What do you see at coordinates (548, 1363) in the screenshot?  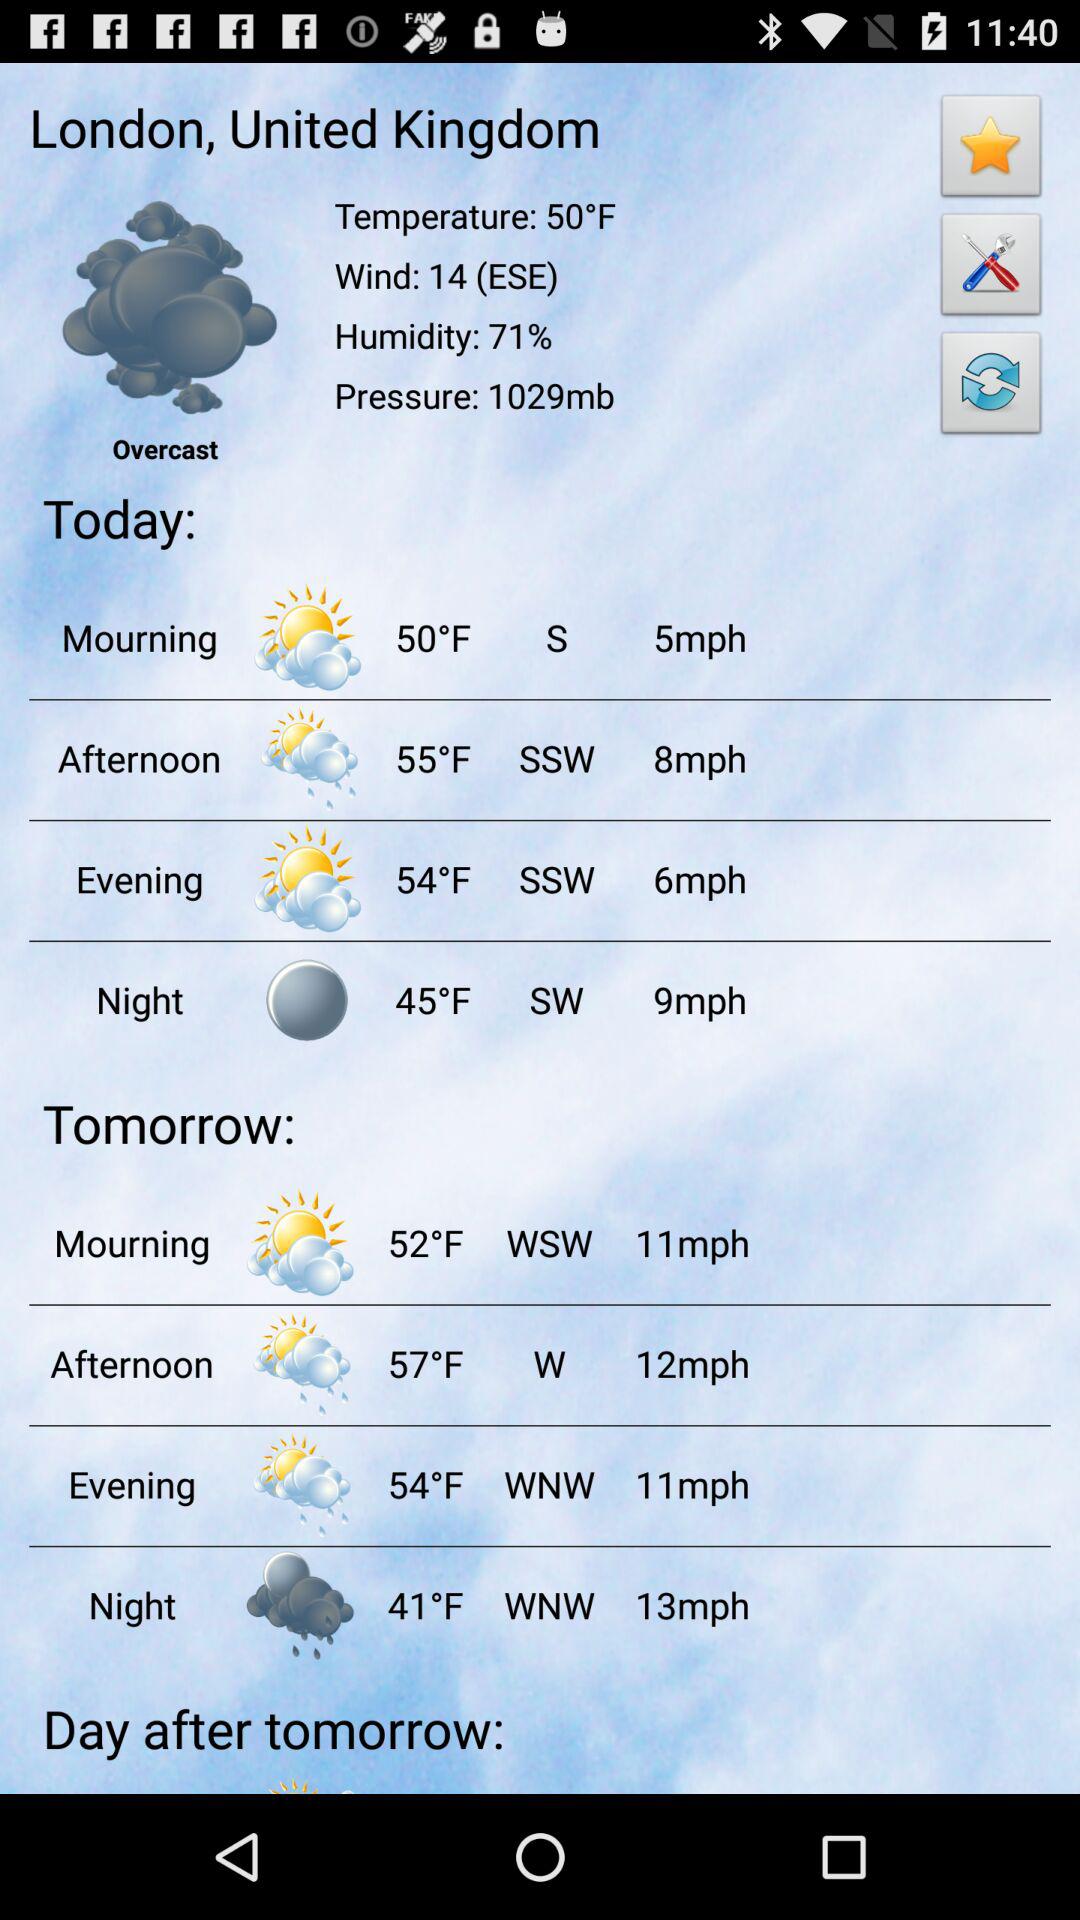 I see `turn on w` at bounding box center [548, 1363].